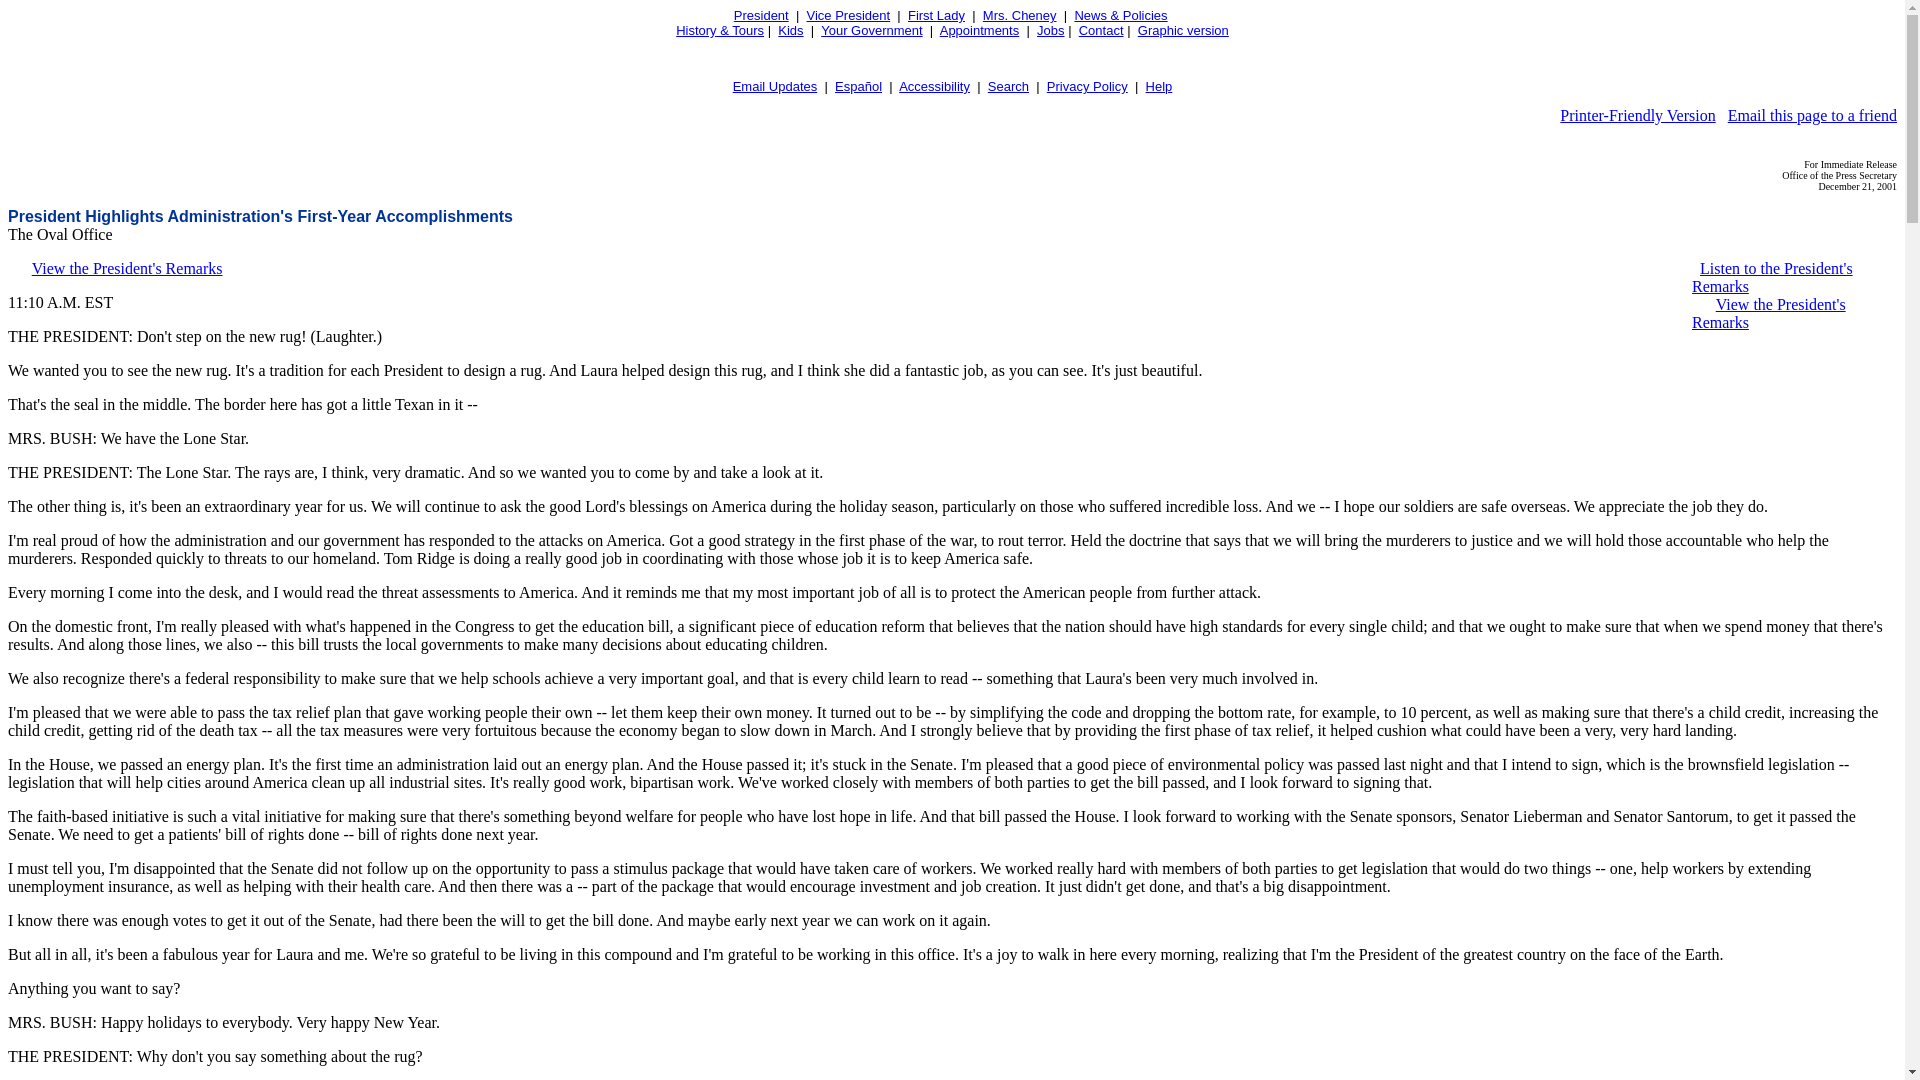  What do you see at coordinates (127, 268) in the screenshot?
I see `View the President's Remarks` at bounding box center [127, 268].